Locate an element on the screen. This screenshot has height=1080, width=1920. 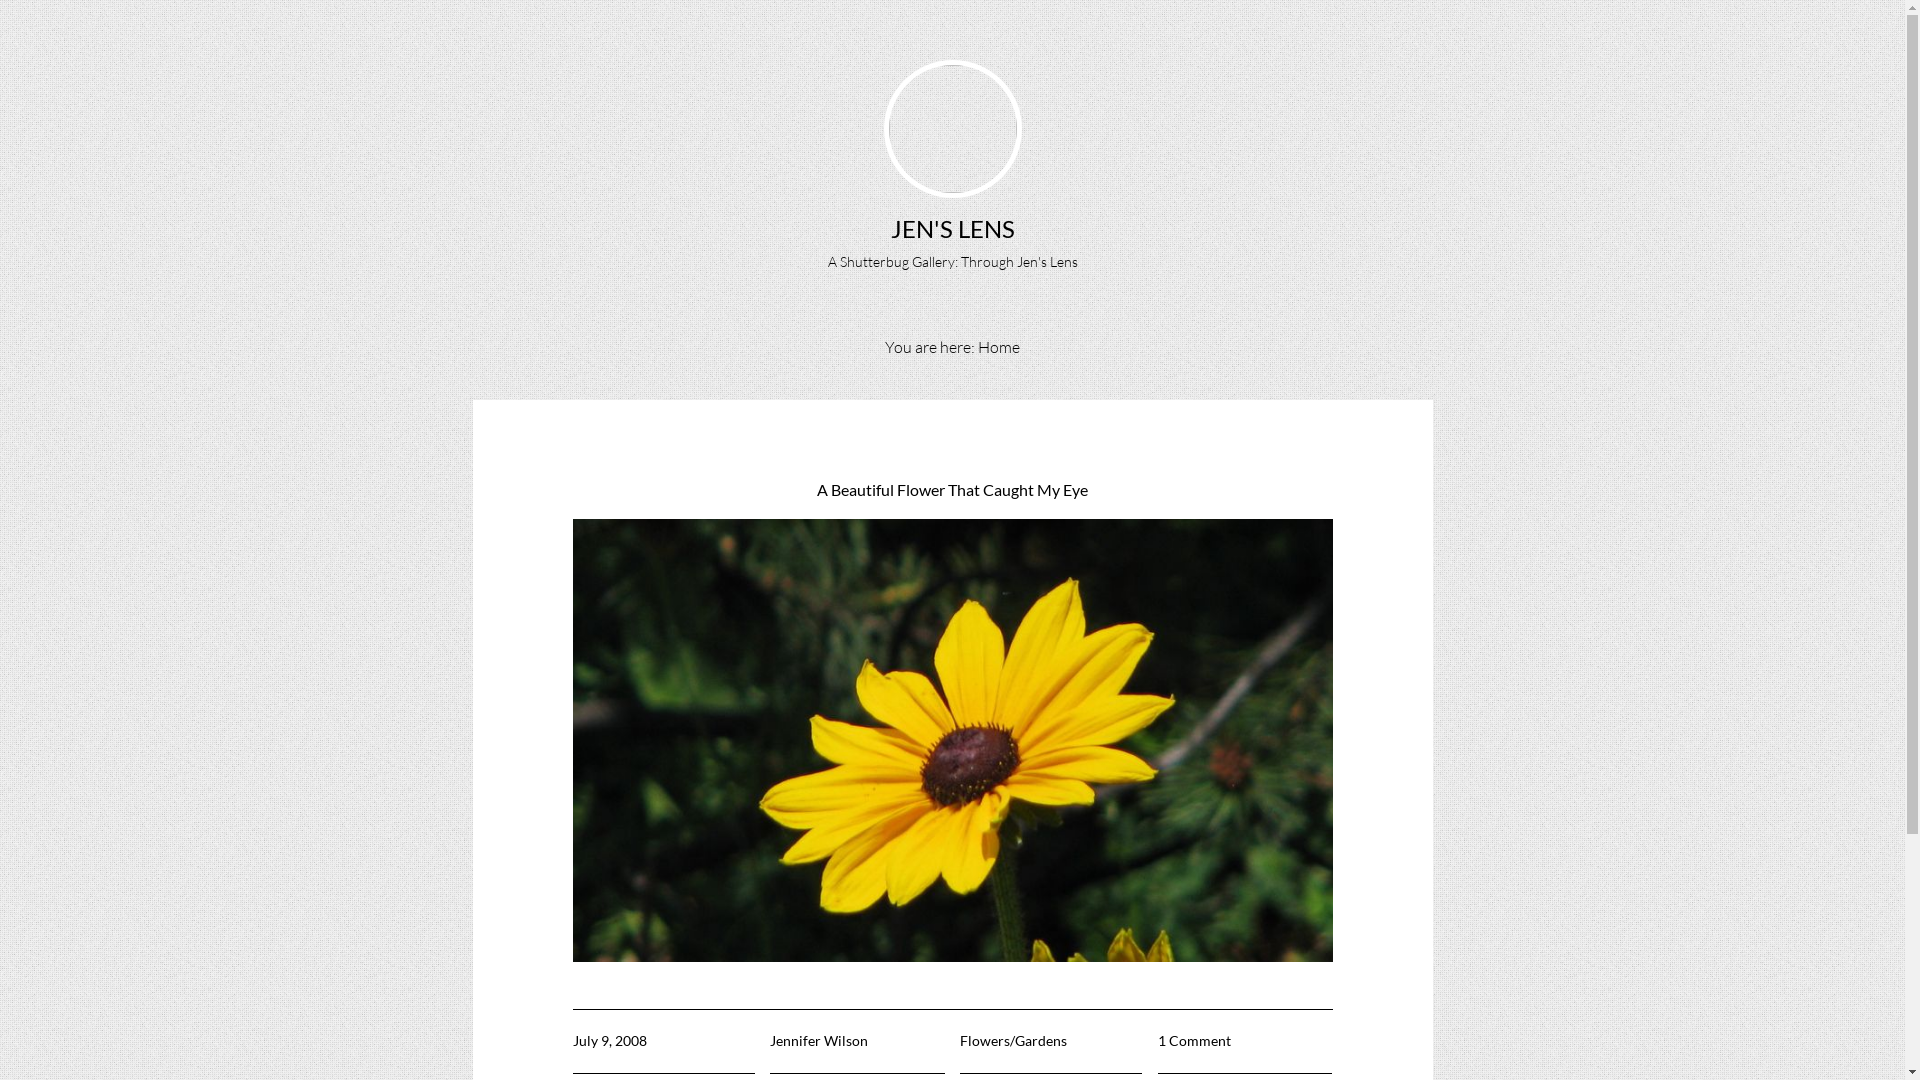
JEN'S LENS is located at coordinates (952, 228).